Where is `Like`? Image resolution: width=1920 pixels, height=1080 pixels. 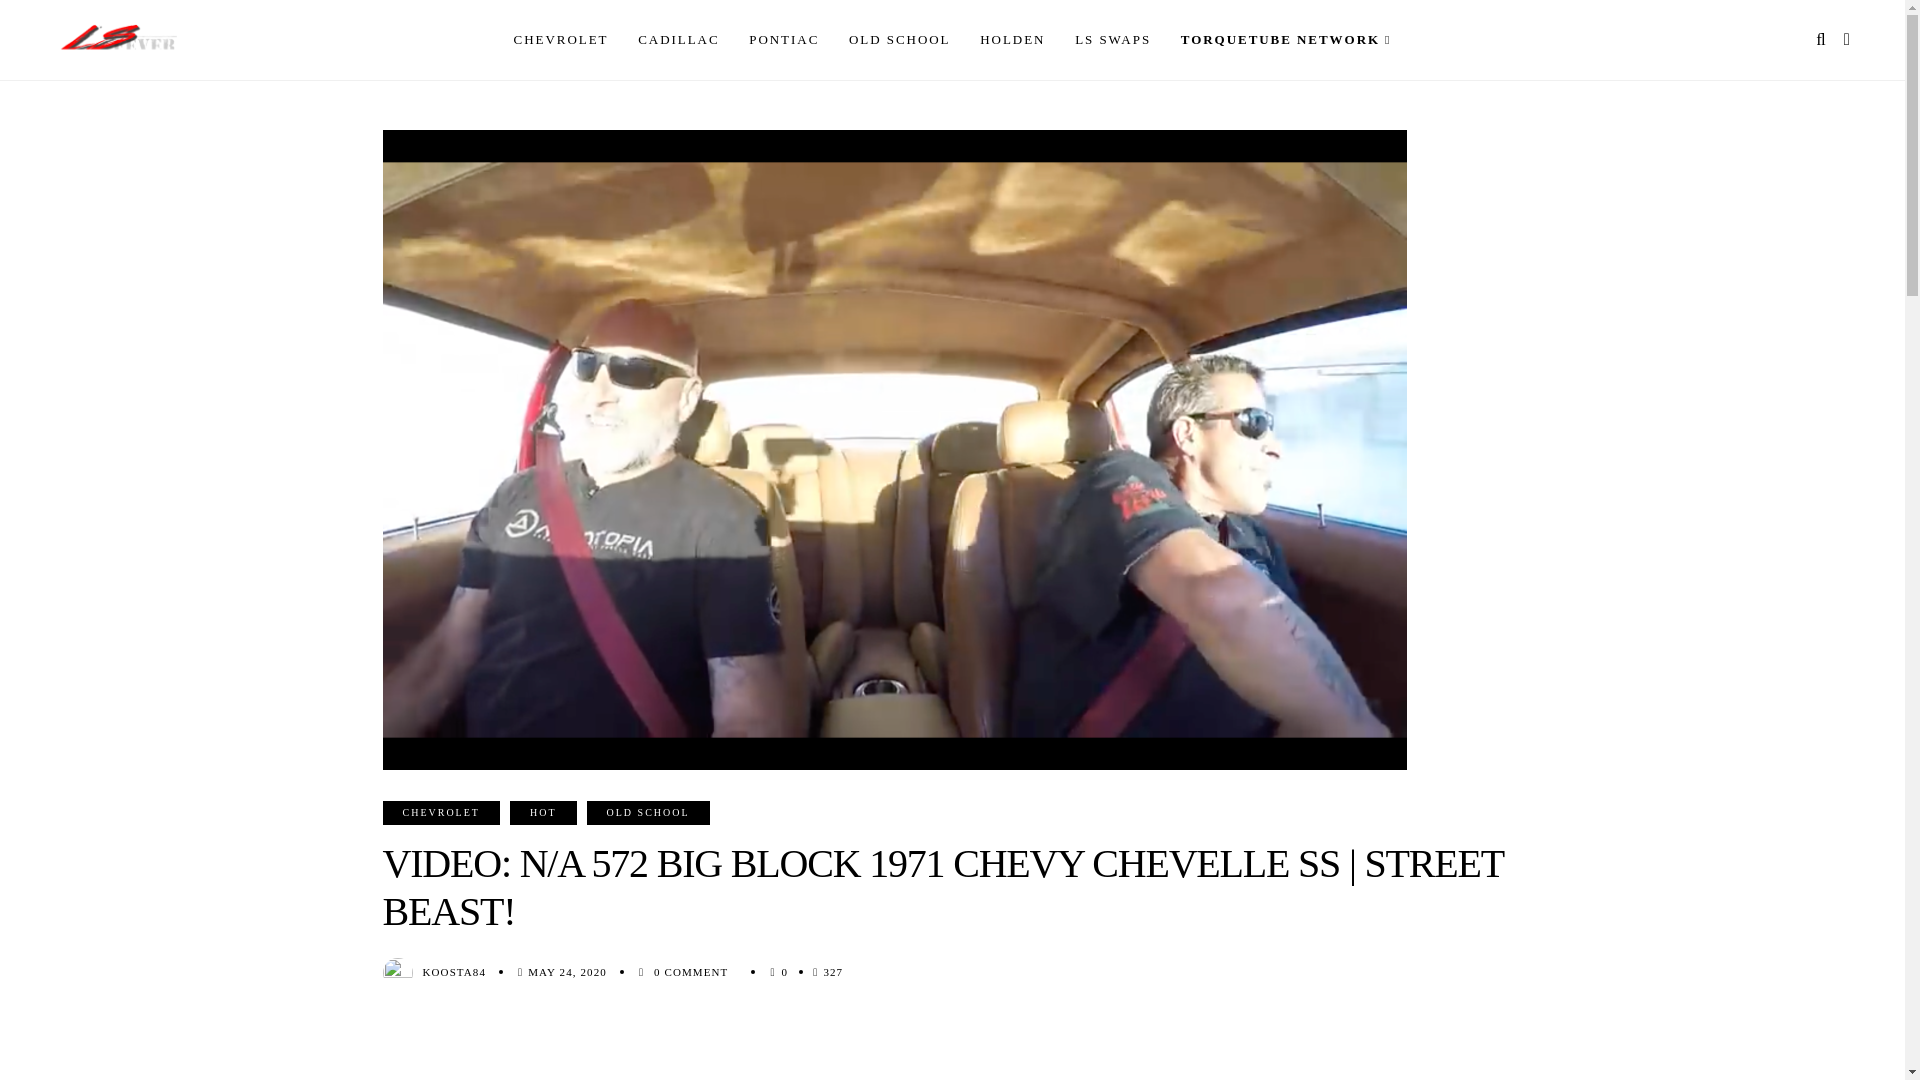
Like is located at coordinates (784, 972).